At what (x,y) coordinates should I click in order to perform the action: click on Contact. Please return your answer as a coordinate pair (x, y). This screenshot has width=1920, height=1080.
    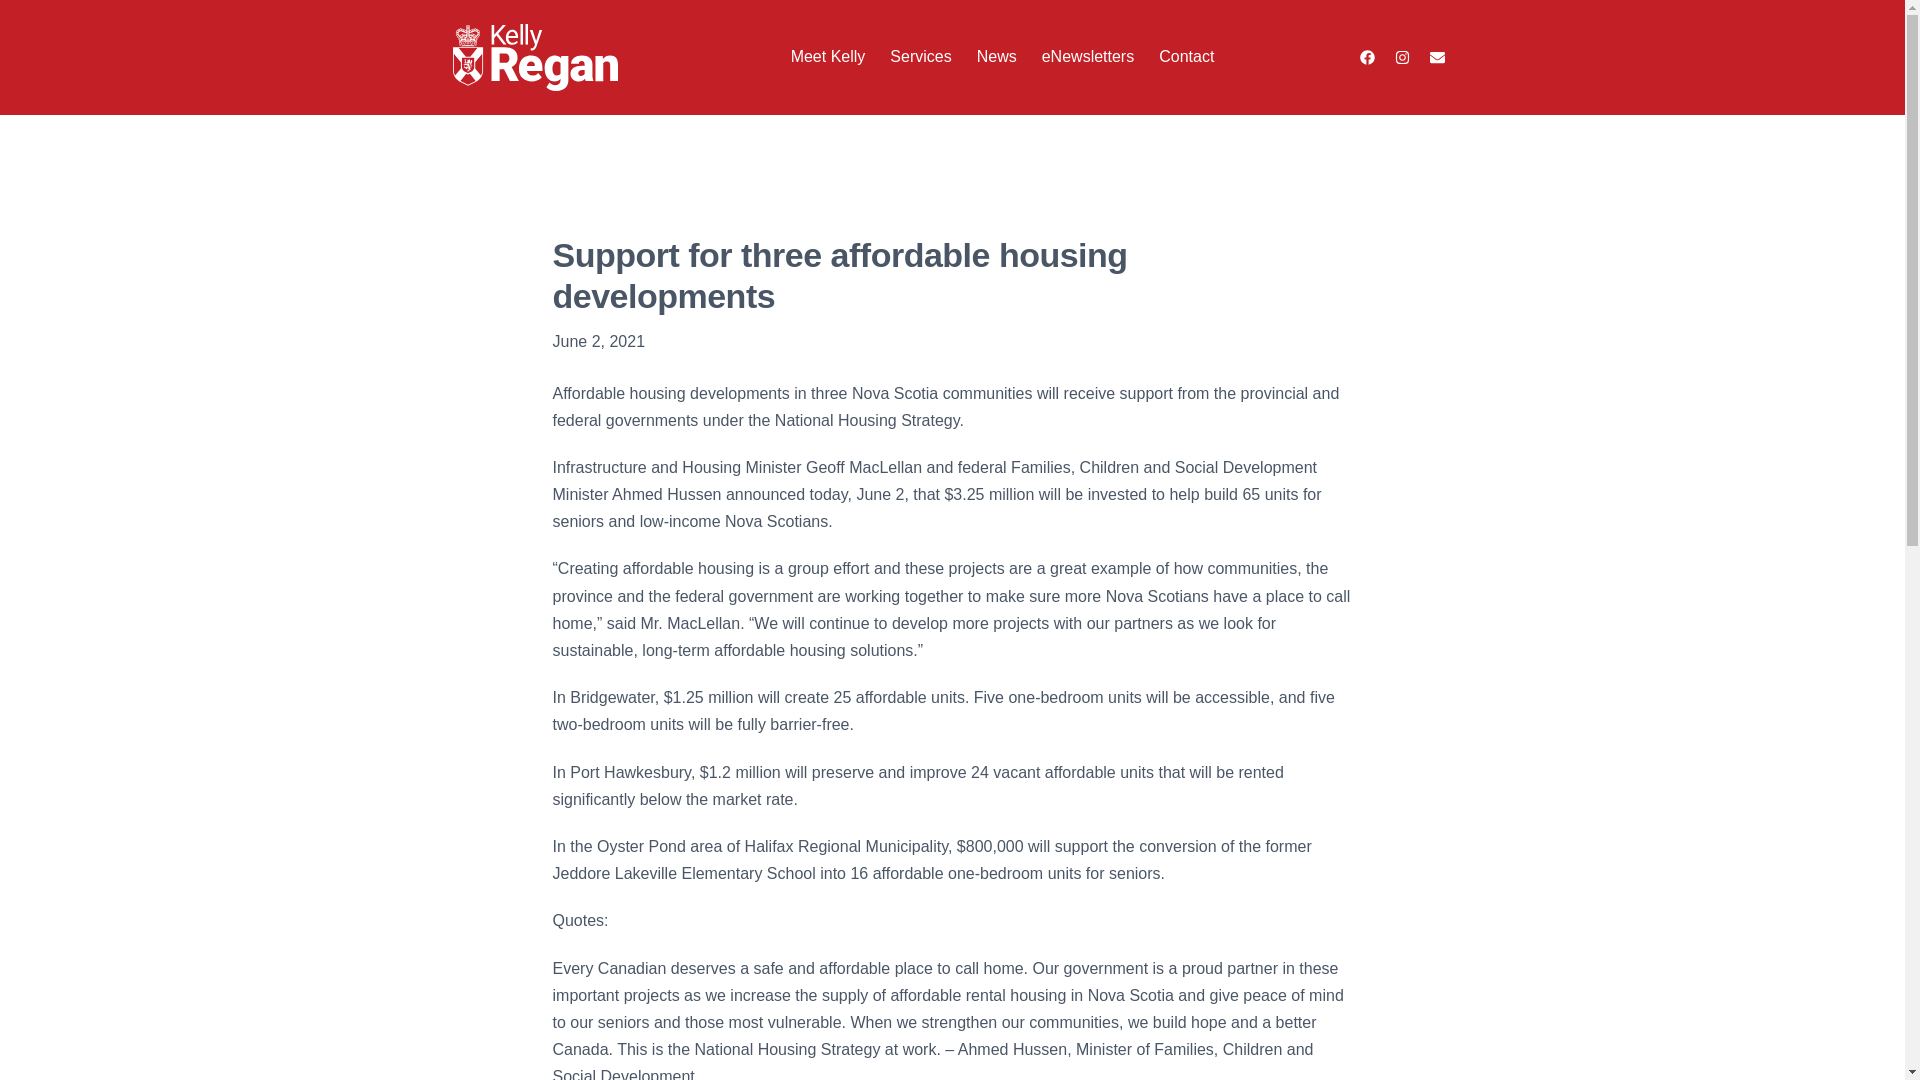
    Looking at the image, I should click on (1186, 56).